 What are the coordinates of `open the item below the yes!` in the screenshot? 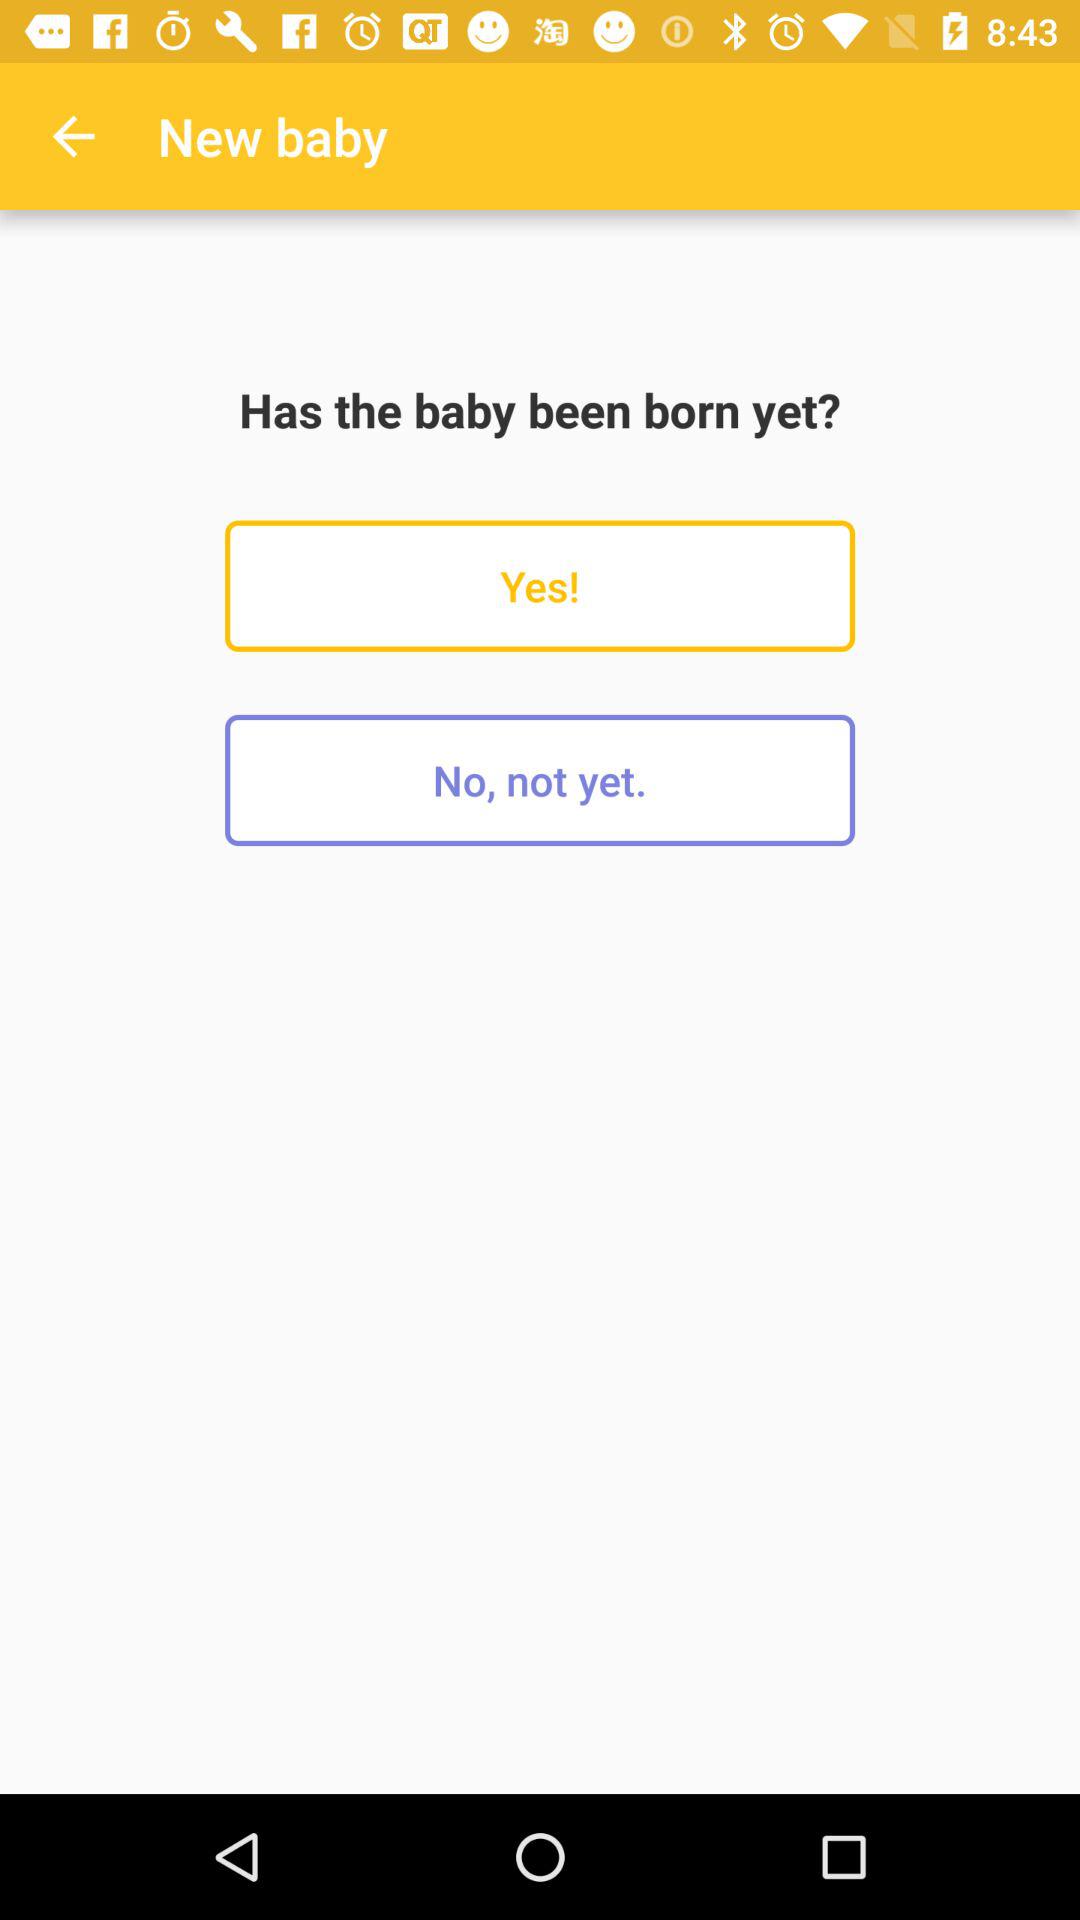 It's located at (540, 780).